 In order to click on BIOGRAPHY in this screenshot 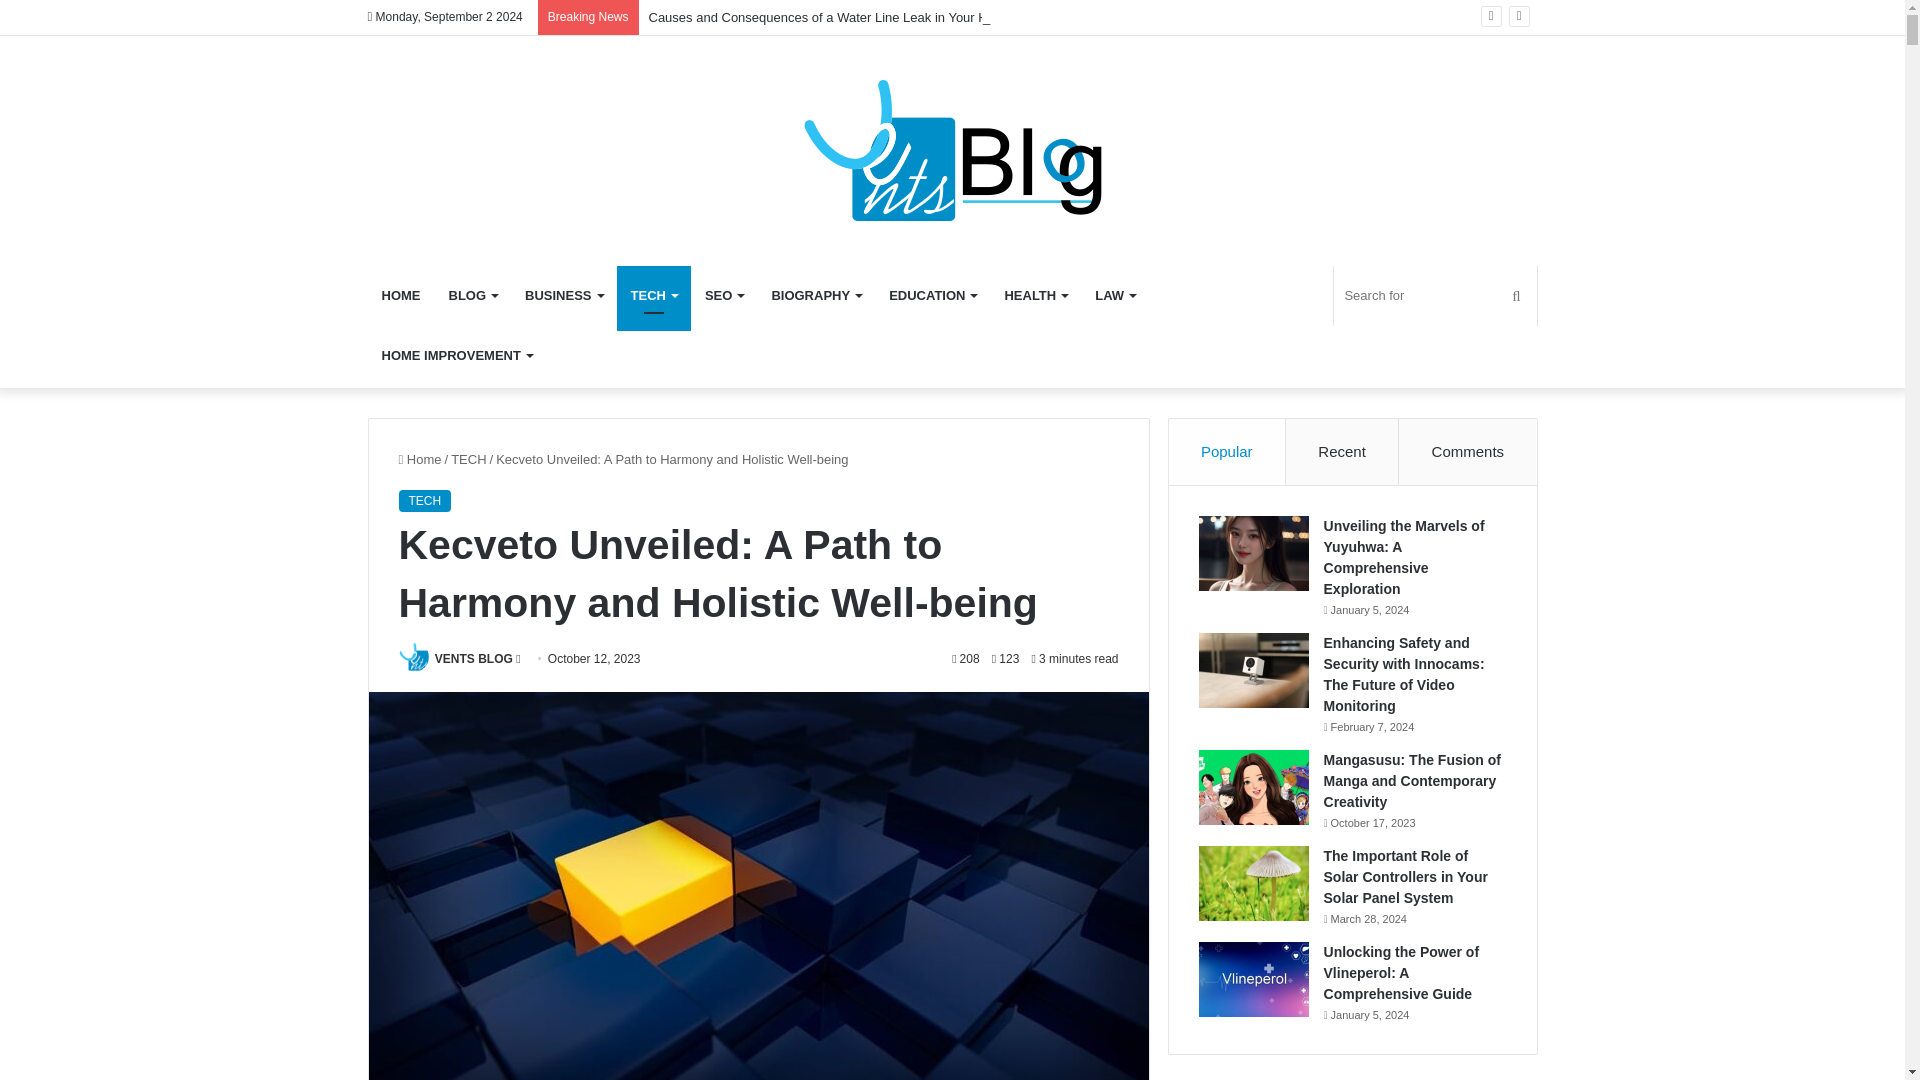, I will do `click(816, 296)`.